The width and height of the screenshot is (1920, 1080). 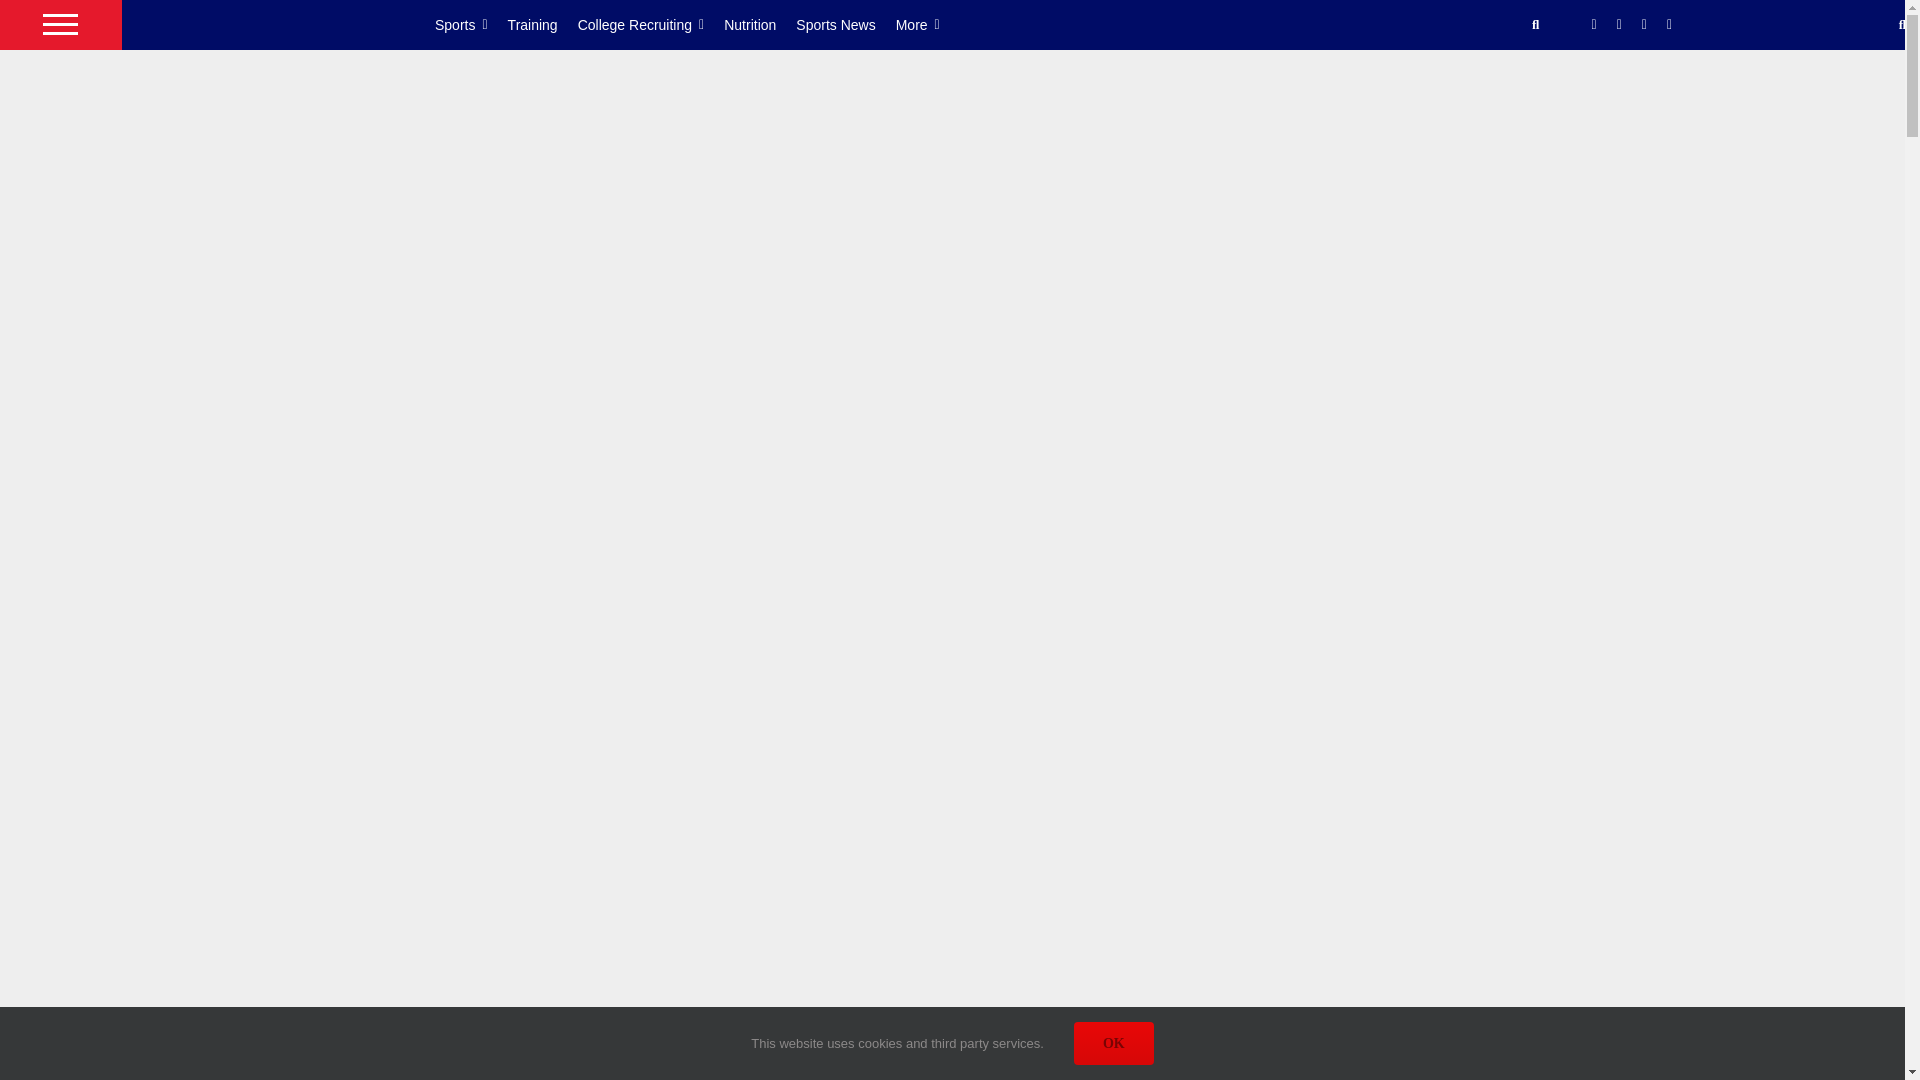 What do you see at coordinates (472, 24) in the screenshot?
I see `Sports` at bounding box center [472, 24].